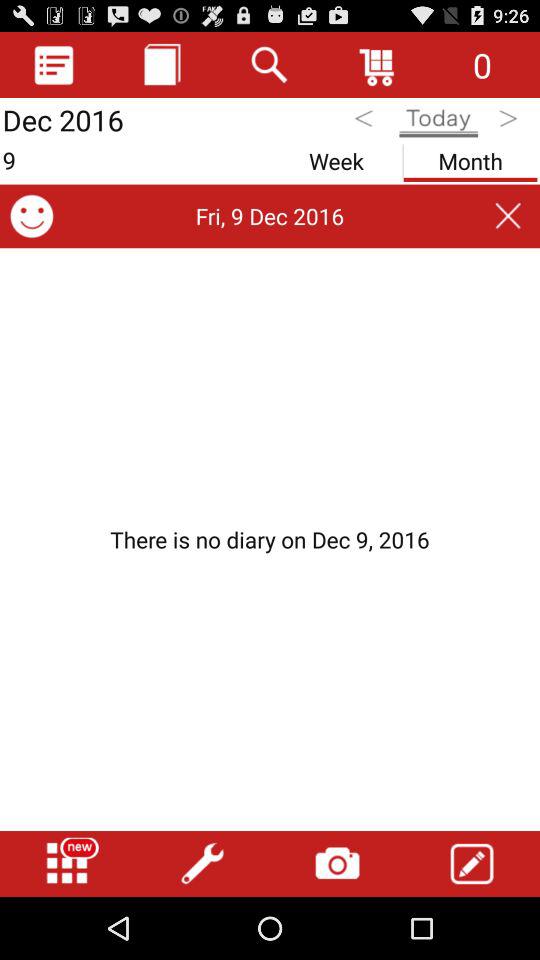 The image size is (540, 960). Describe the element at coordinates (470, 158) in the screenshot. I see `tap for month` at that location.